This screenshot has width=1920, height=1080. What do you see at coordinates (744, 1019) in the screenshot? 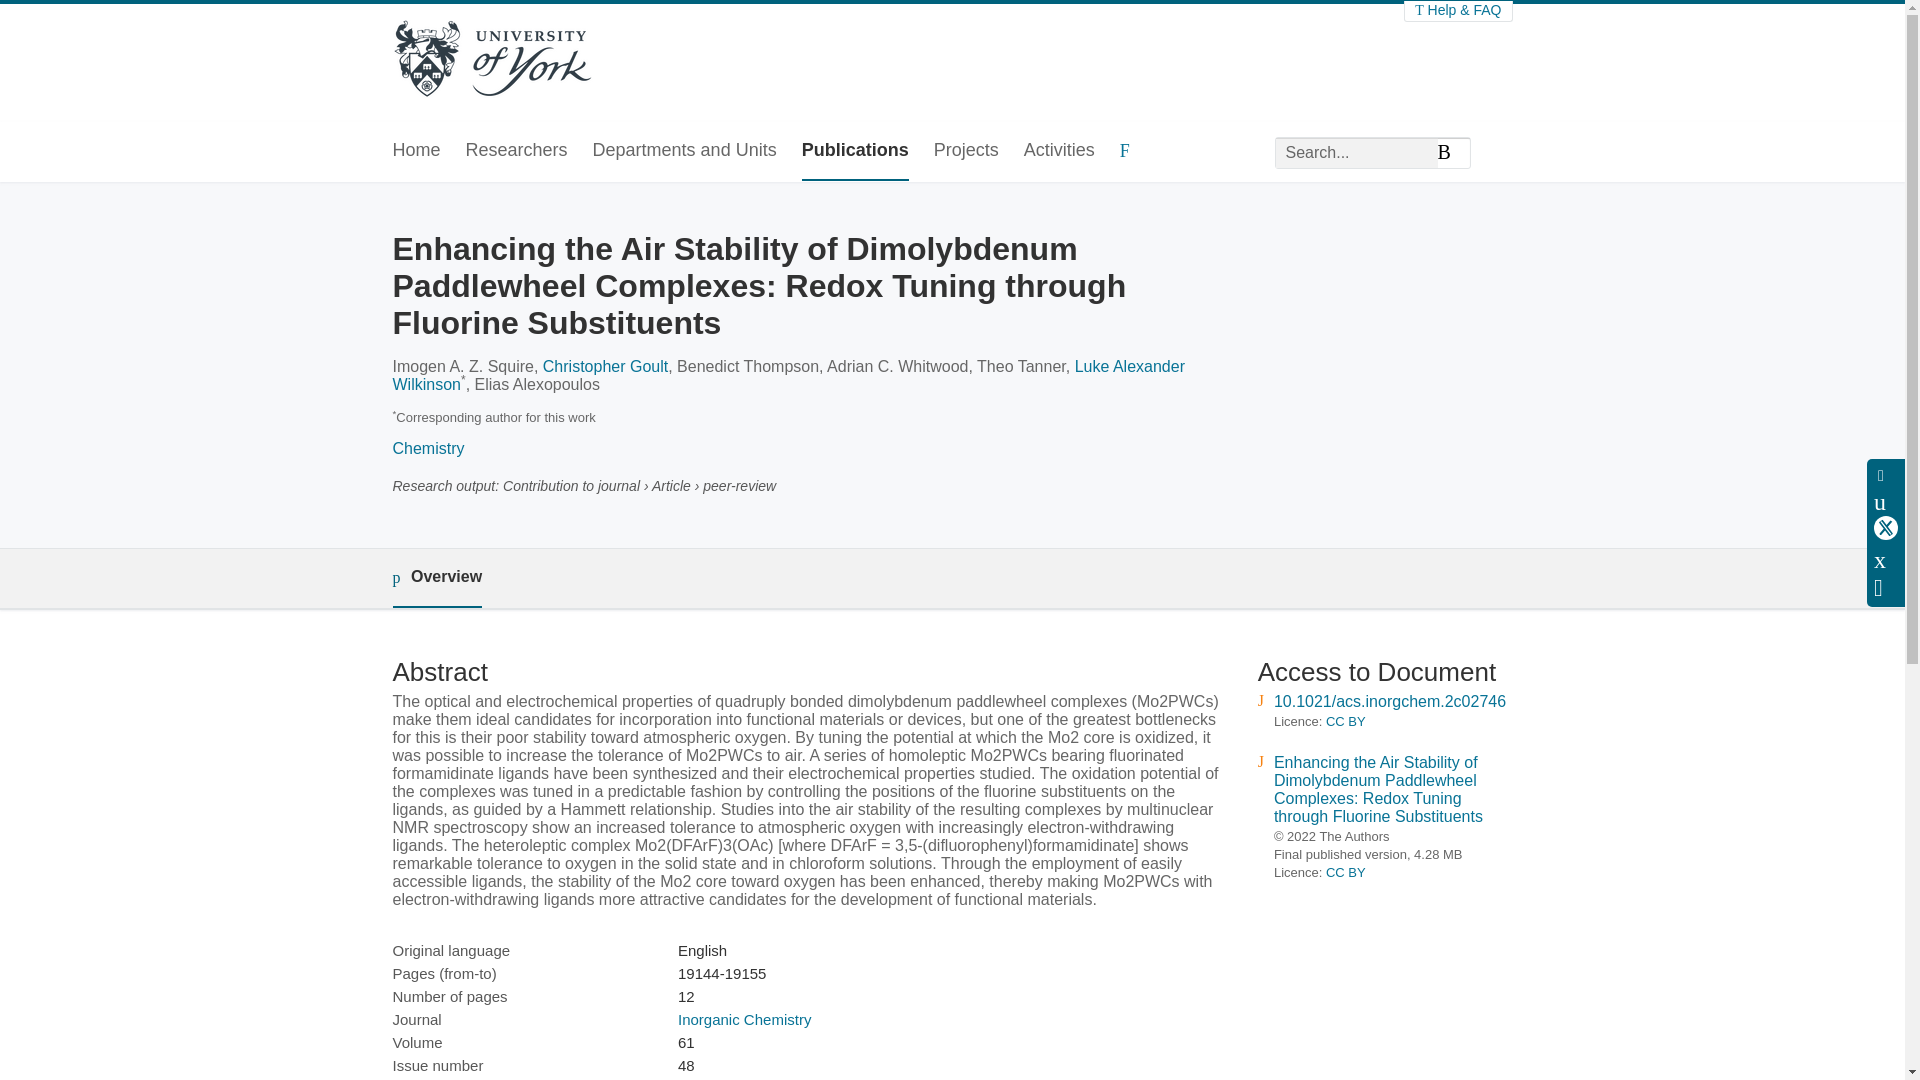
I see `Inorganic Chemistry` at bounding box center [744, 1019].